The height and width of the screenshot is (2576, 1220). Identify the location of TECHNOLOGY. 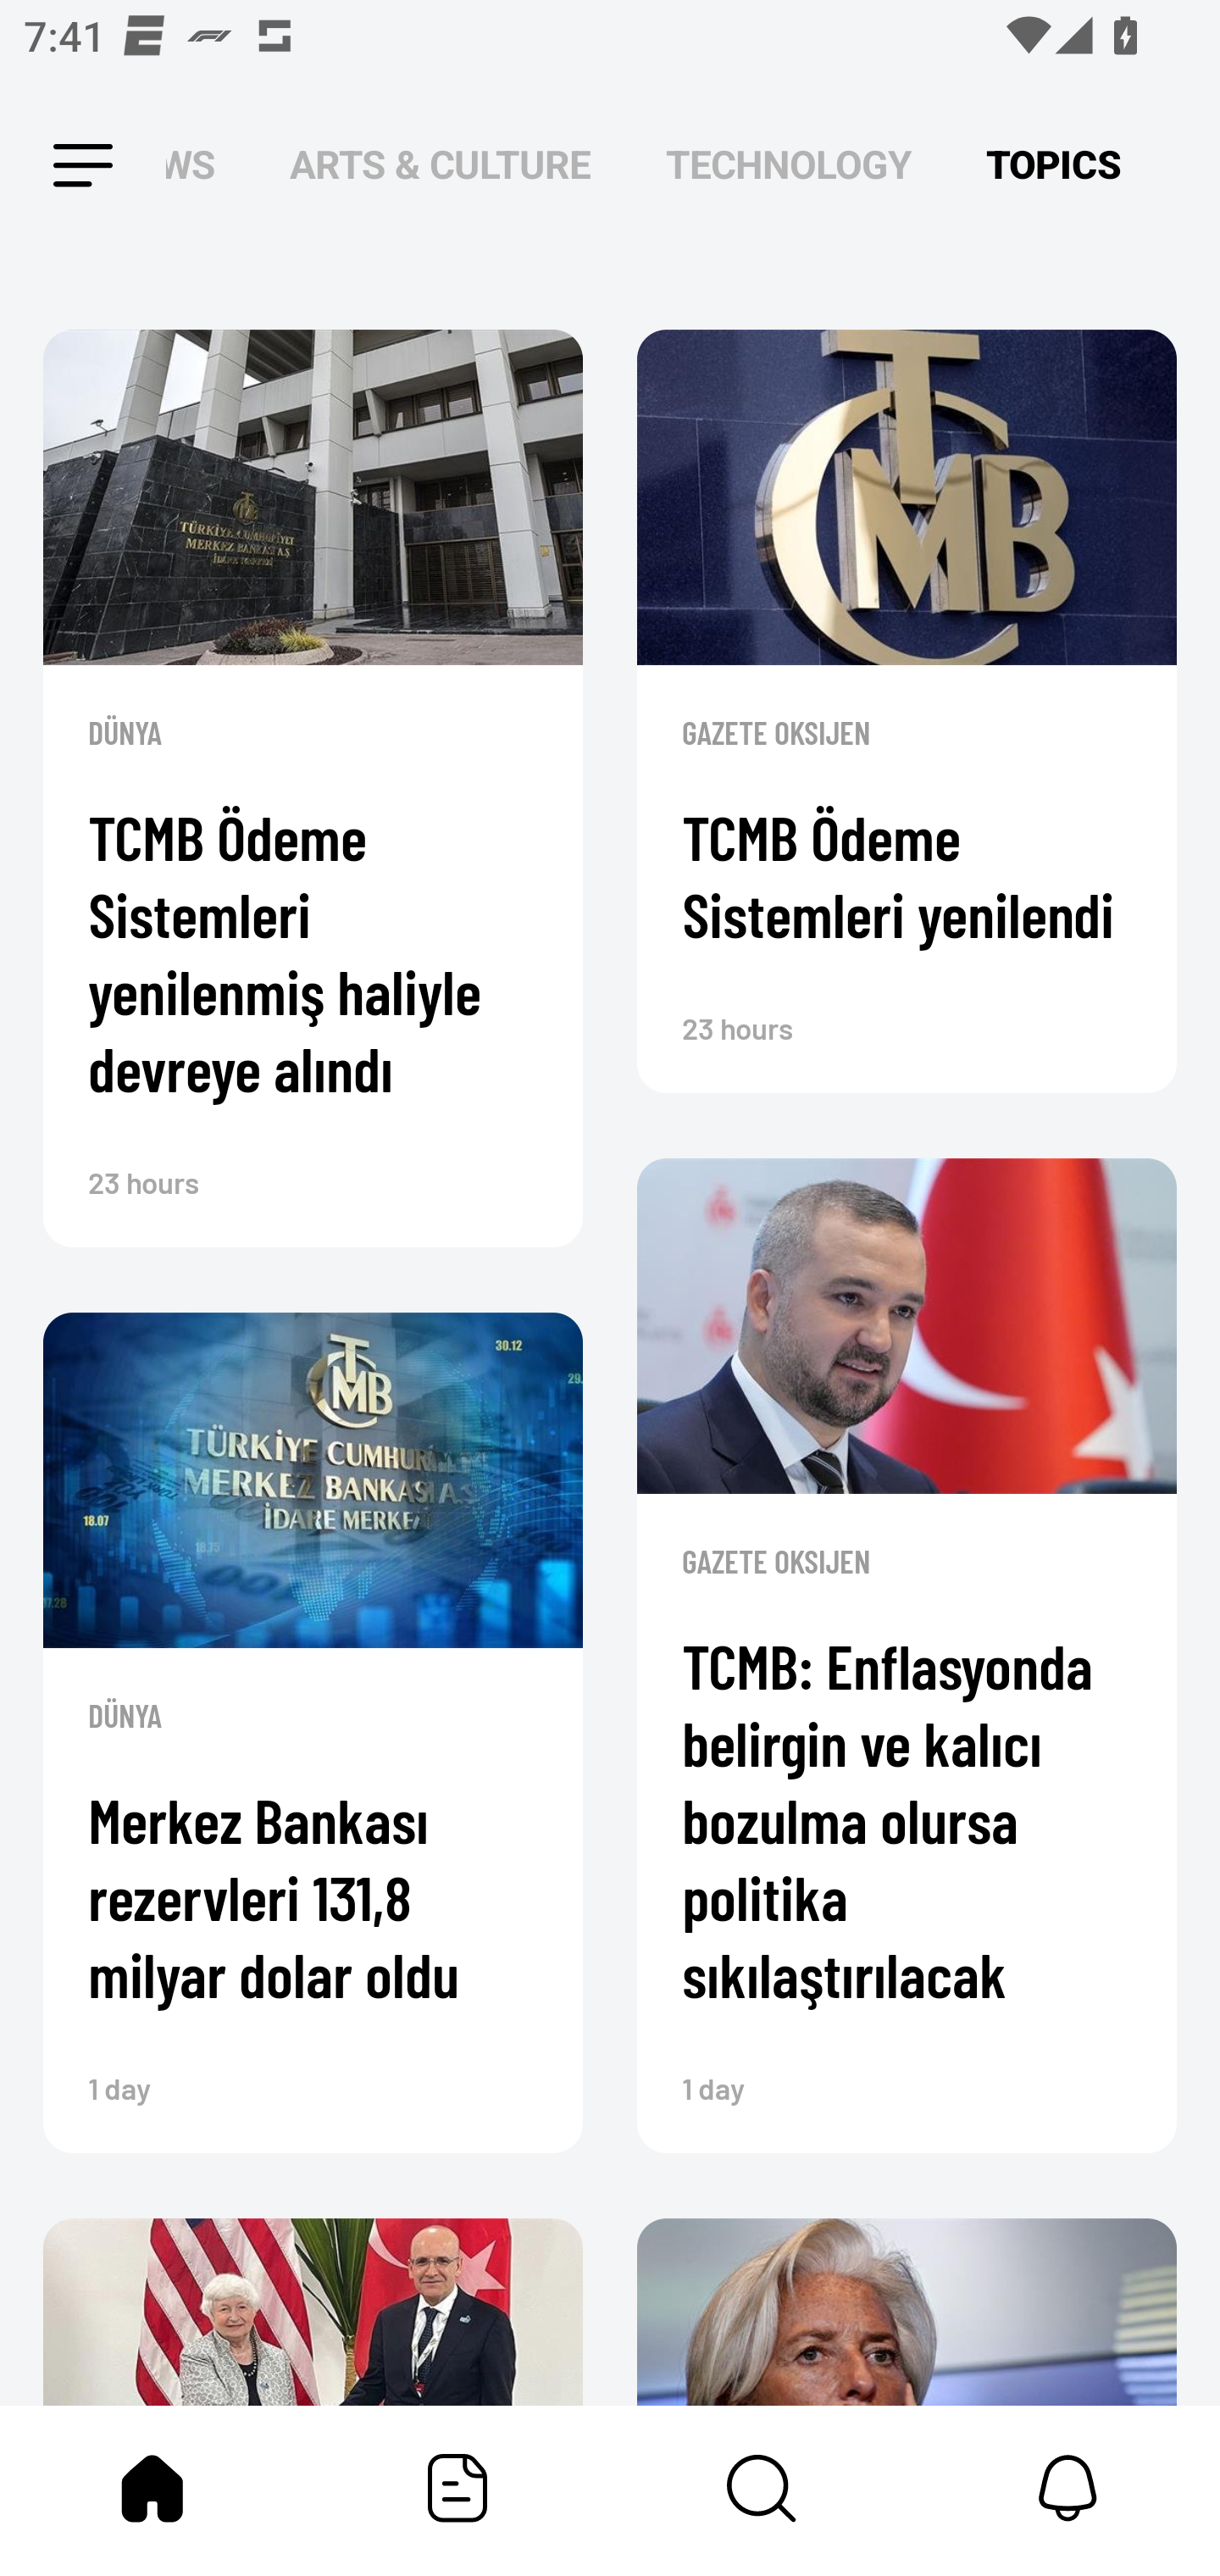
(788, 166).